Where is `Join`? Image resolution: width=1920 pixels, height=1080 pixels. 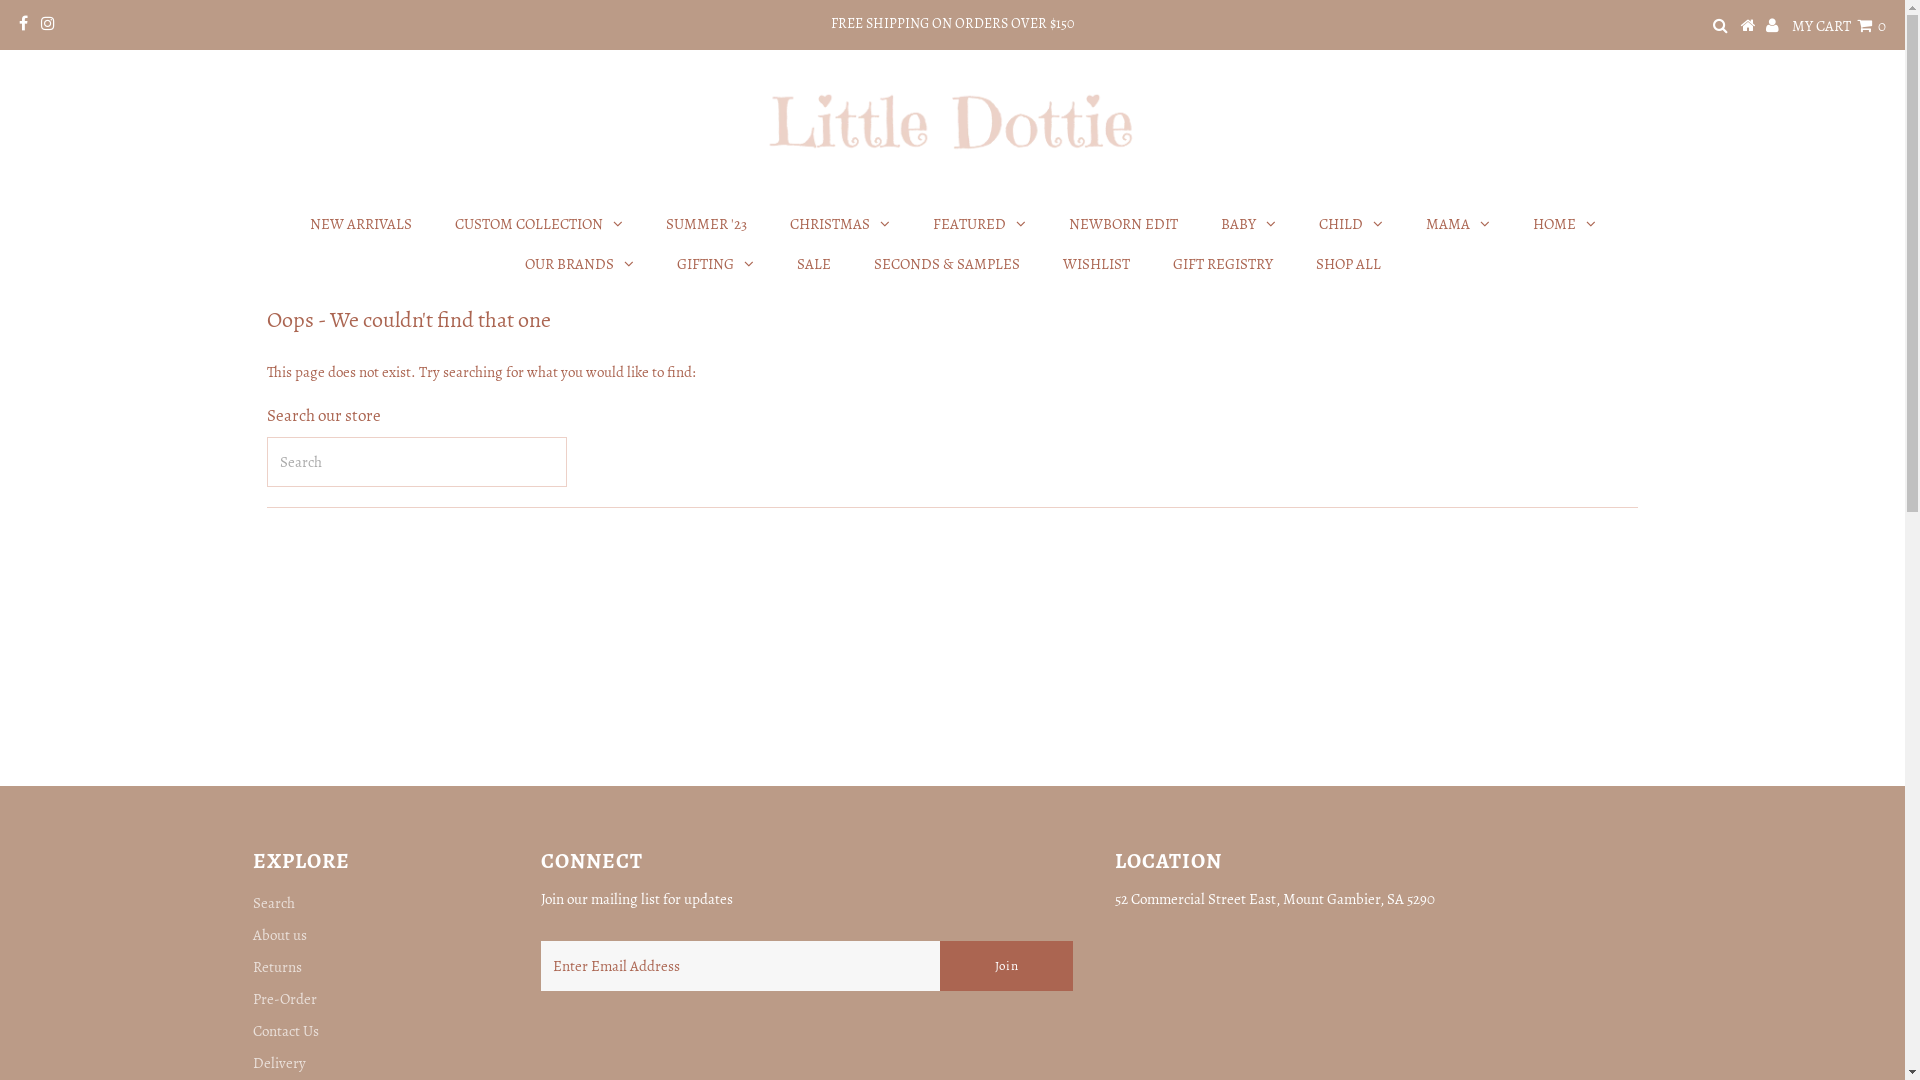 Join is located at coordinates (1006, 966).